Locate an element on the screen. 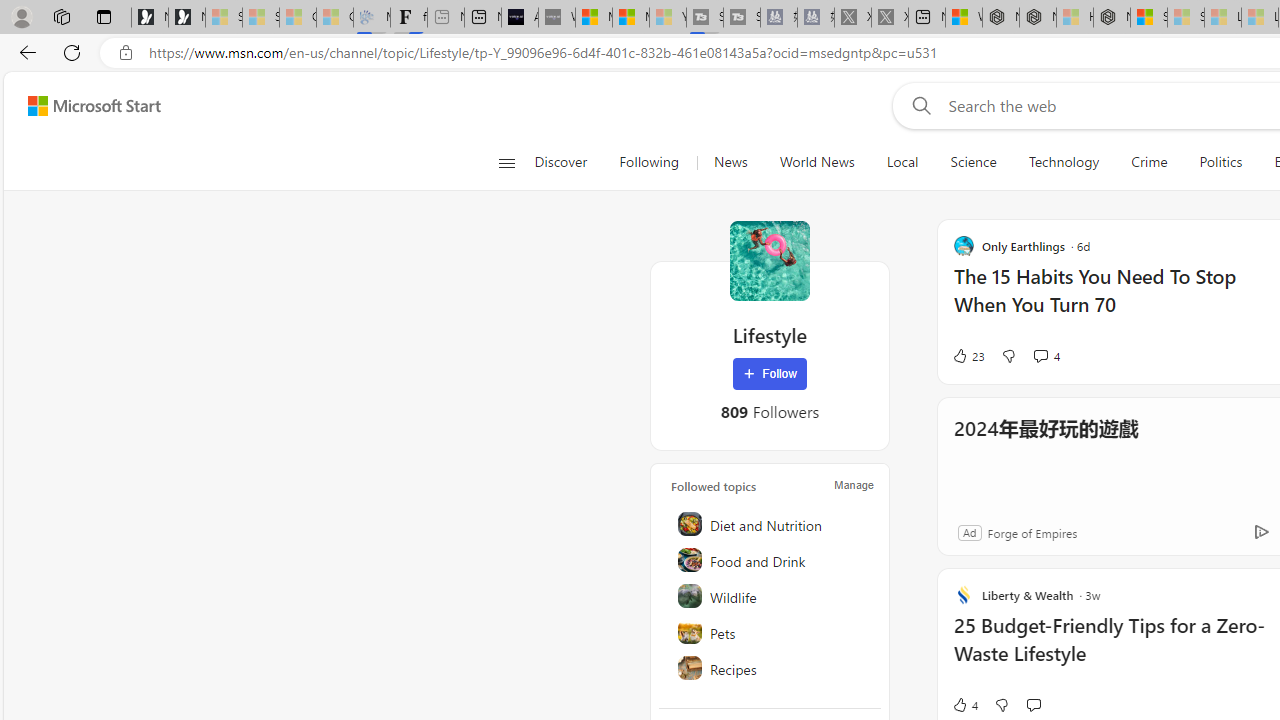  Forge of Empires is located at coordinates (1031, 532).